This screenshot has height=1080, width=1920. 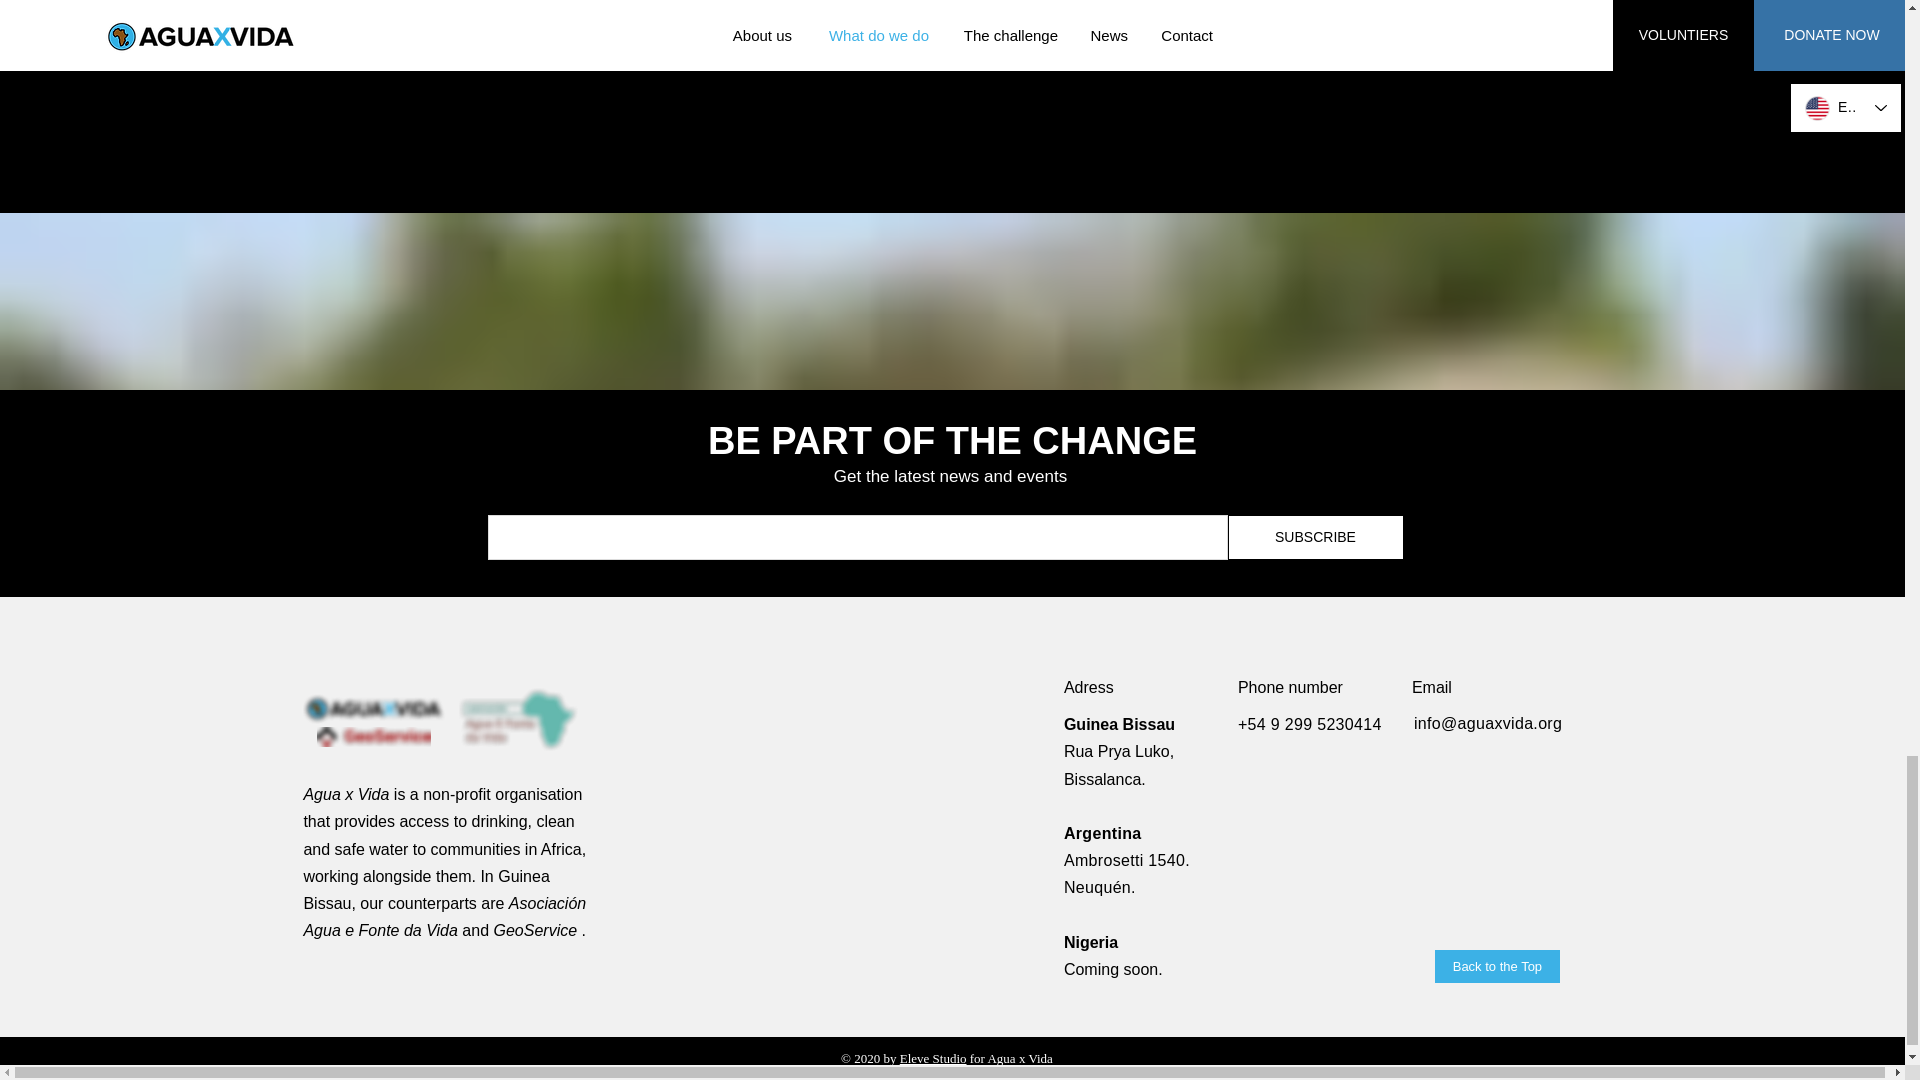 I want to click on SUBSCRIBE, so click(x=1316, y=538).